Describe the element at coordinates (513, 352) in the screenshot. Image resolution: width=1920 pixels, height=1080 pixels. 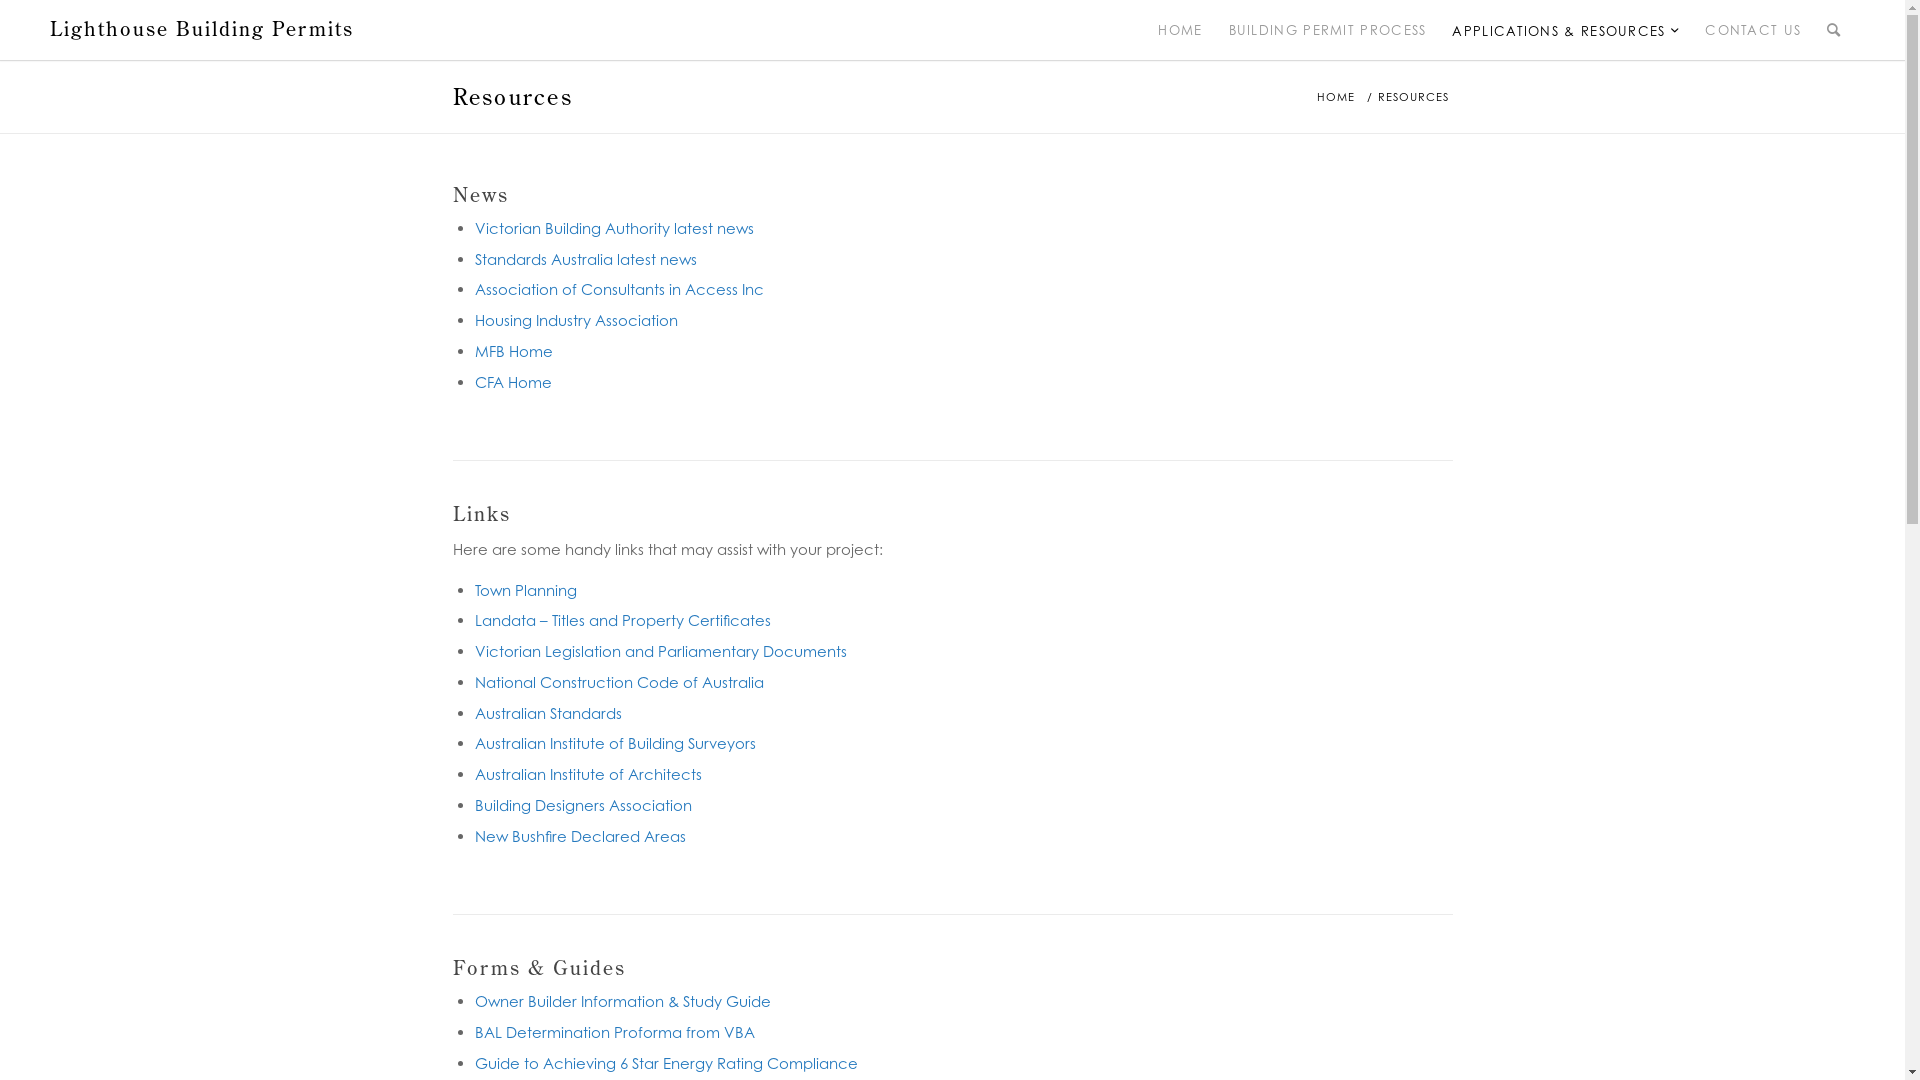
I see `MFB Home` at that location.